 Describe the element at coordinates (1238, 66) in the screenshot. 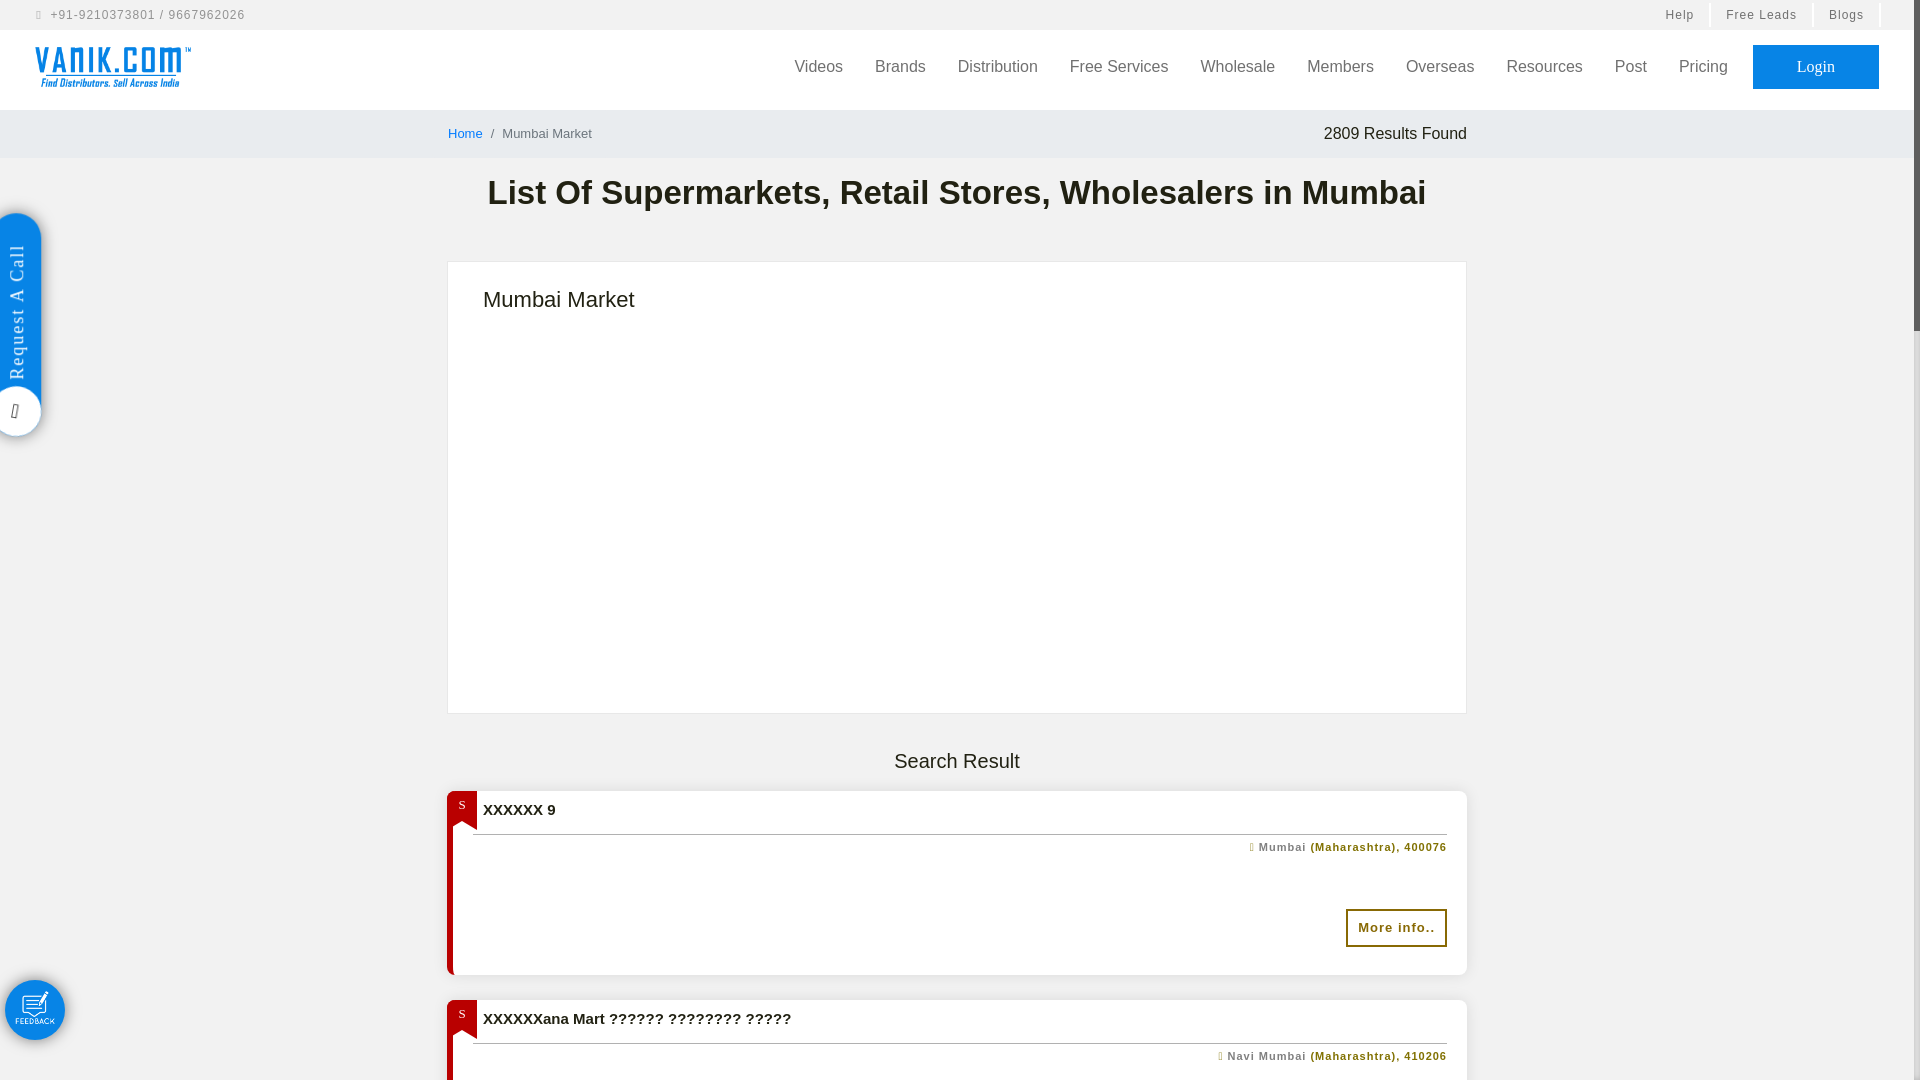

I see `Wholesale` at that location.